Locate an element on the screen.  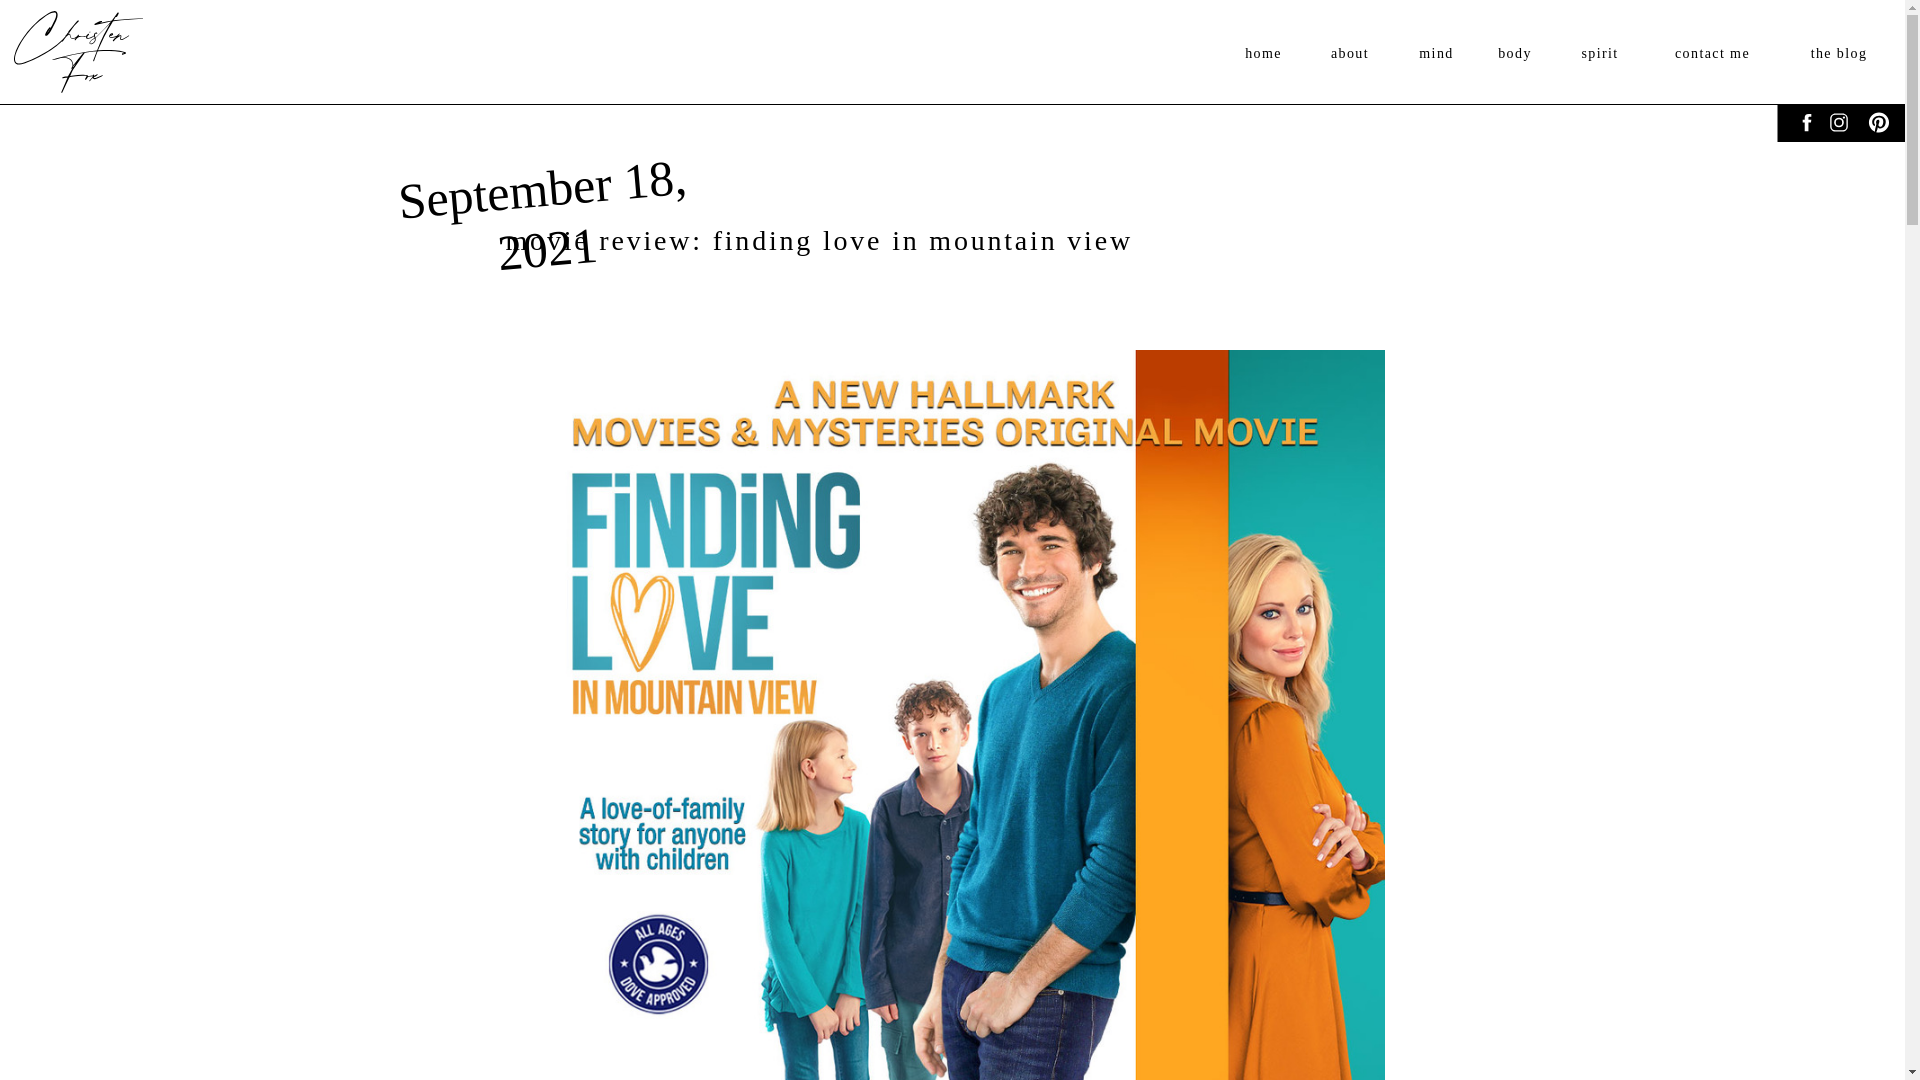
about is located at coordinates (1349, 58).